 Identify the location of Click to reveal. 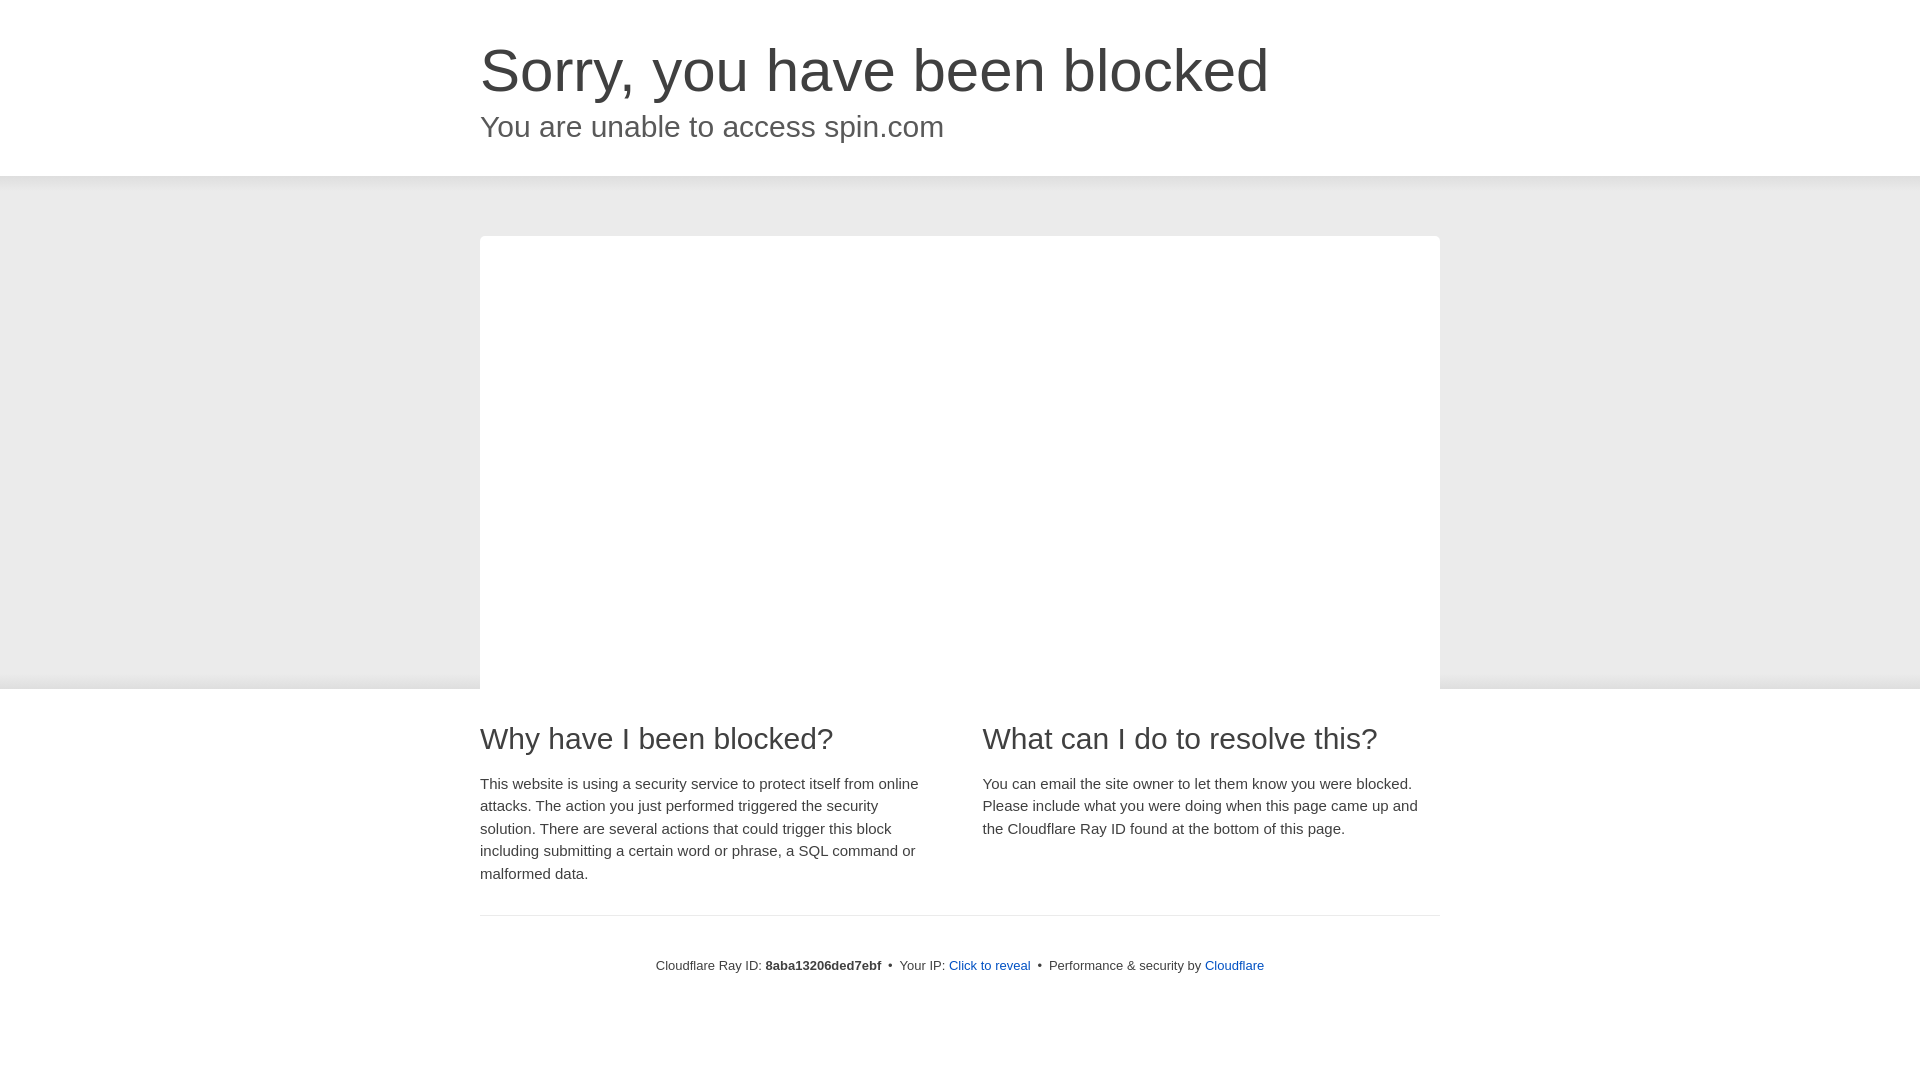
(990, 966).